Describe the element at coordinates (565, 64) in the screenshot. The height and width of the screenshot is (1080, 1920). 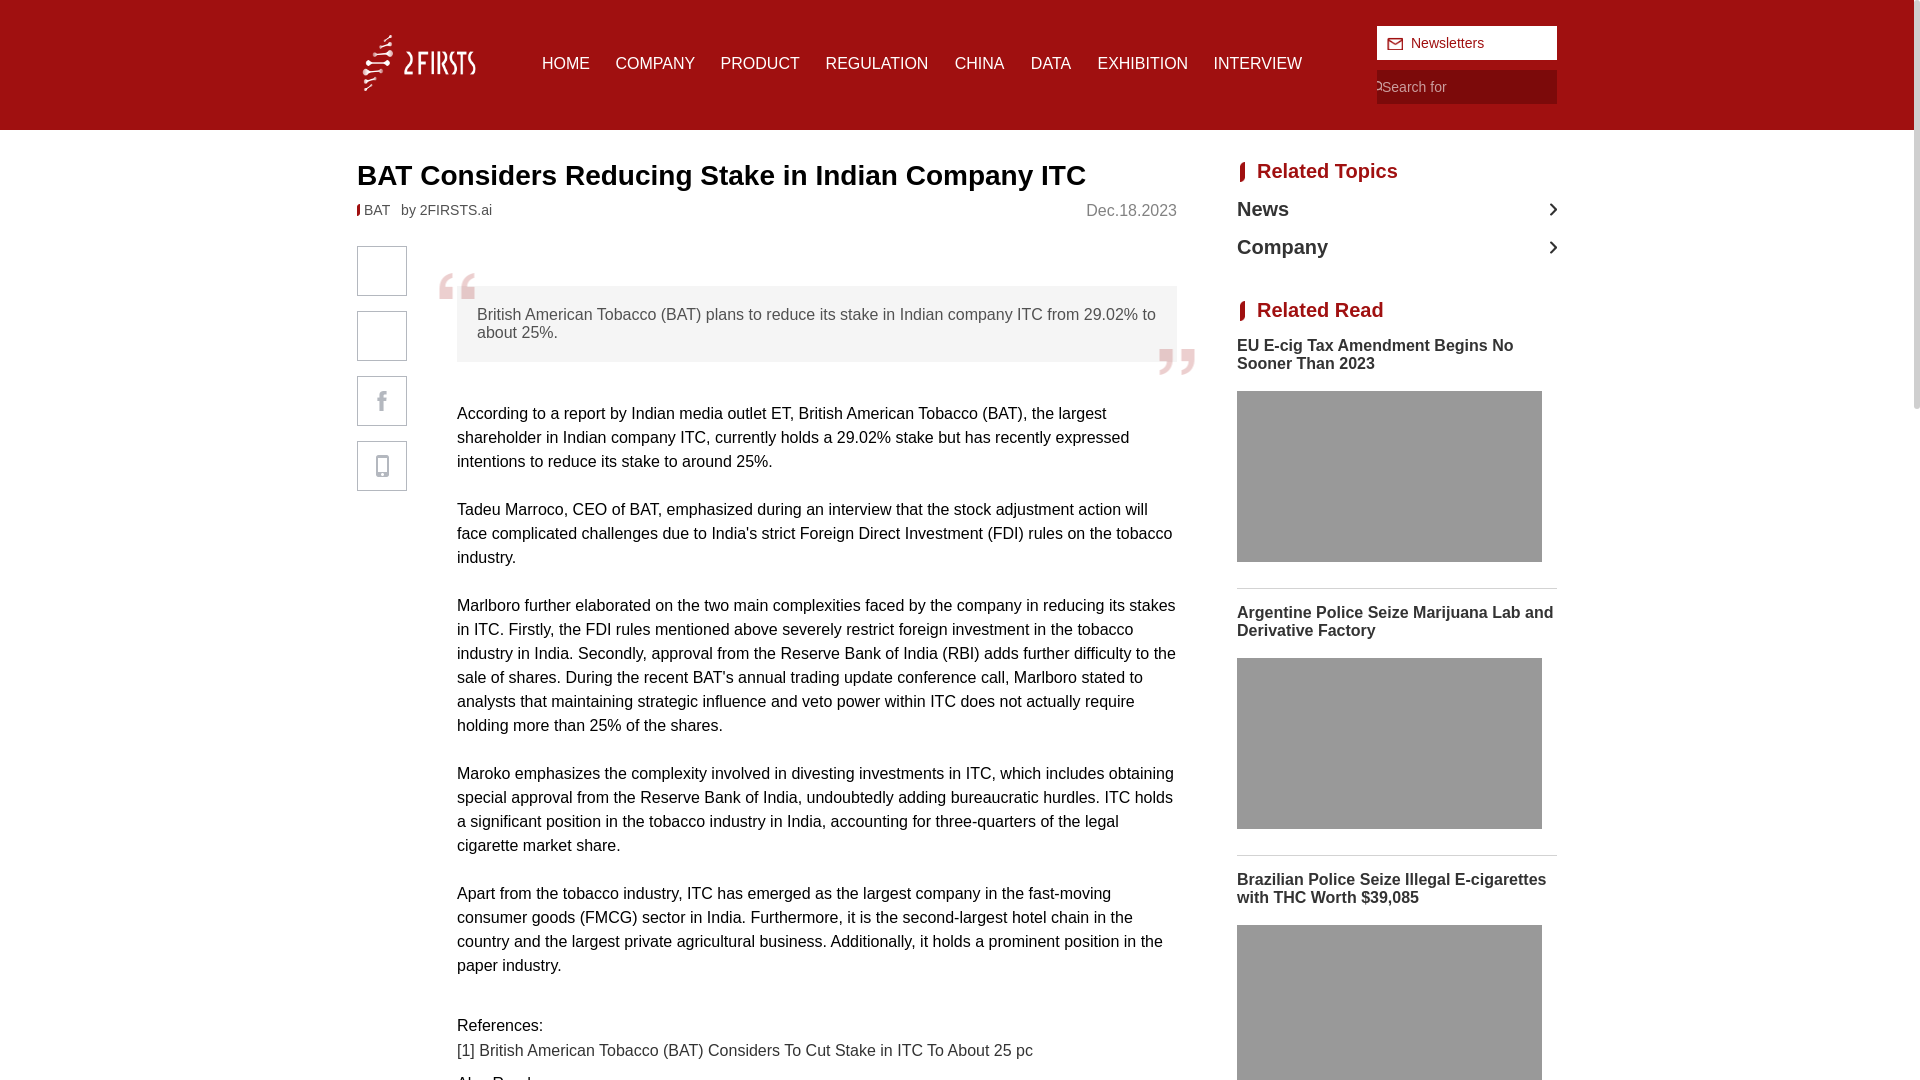
I see `HOME` at that location.